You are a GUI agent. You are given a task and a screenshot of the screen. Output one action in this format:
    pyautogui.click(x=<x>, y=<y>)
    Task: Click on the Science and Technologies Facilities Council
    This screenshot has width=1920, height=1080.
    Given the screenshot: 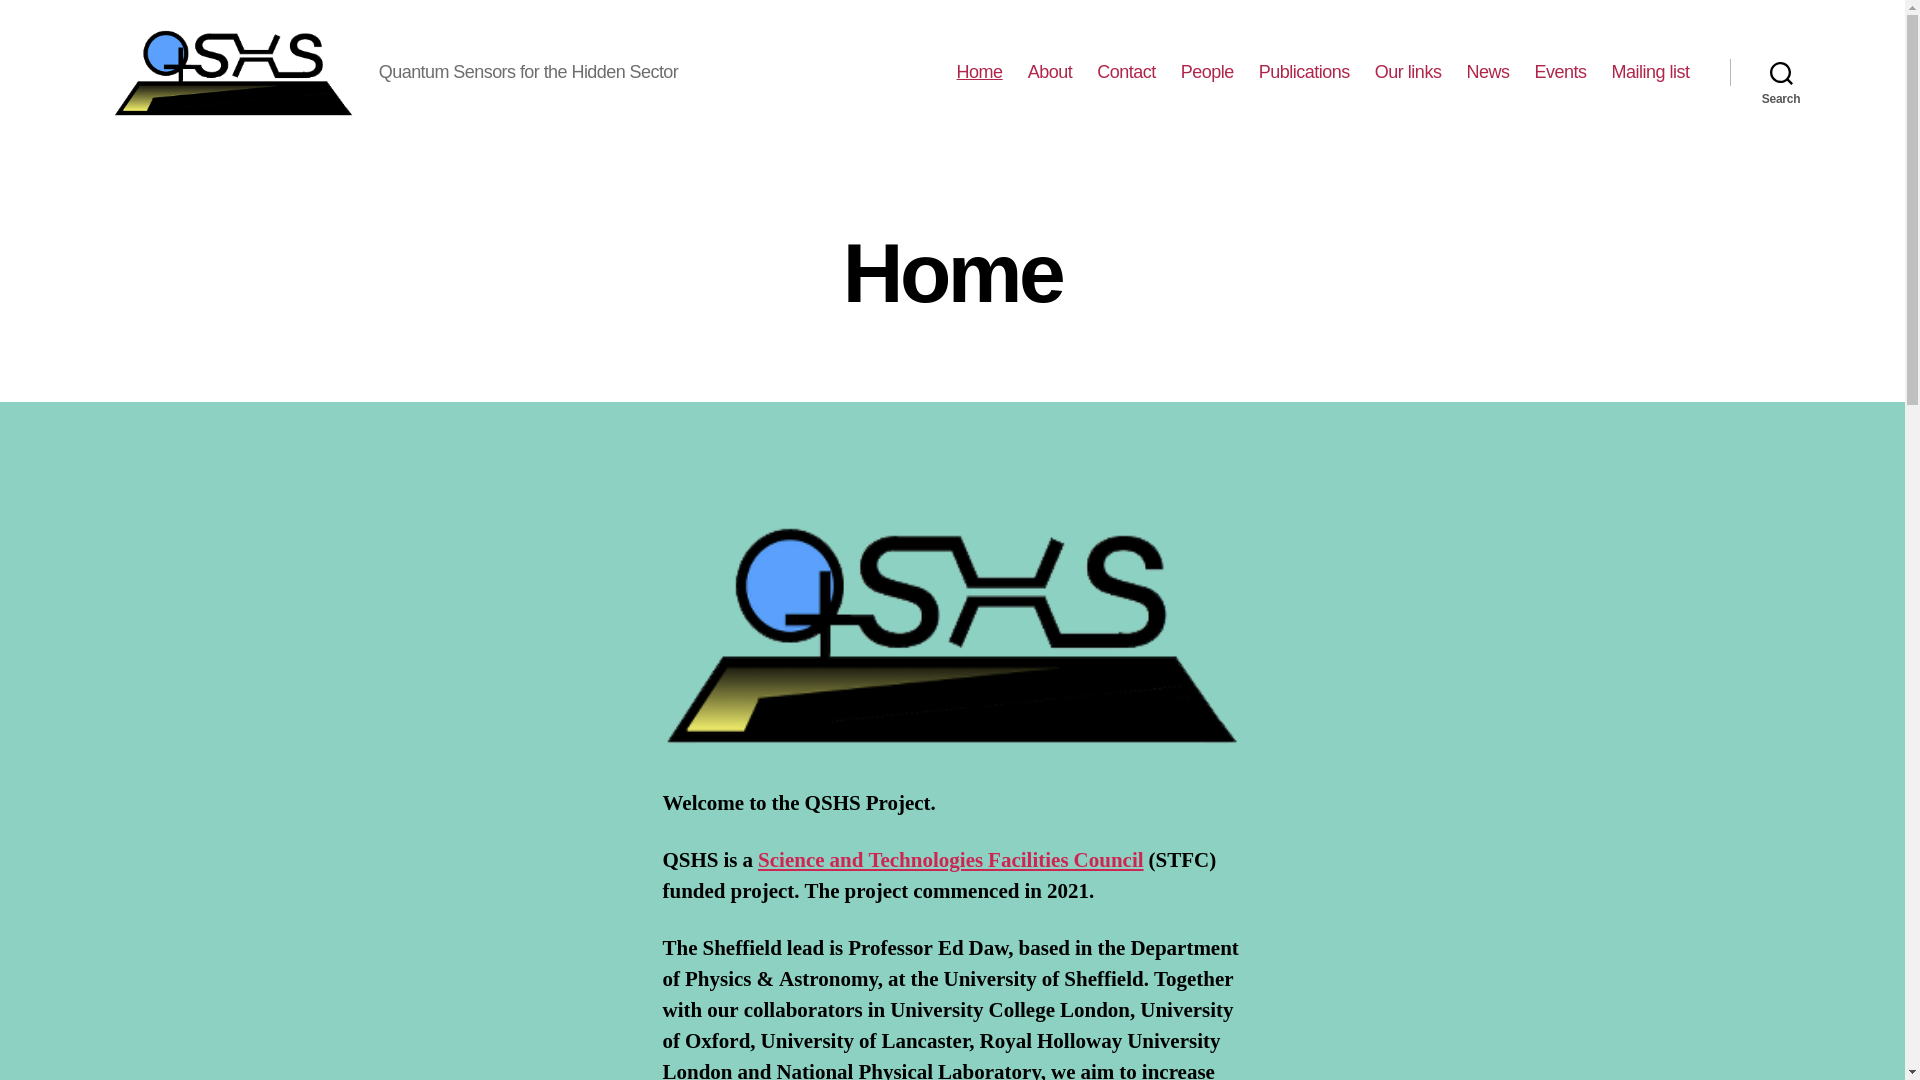 What is the action you would take?
    pyautogui.click(x=951, y=860)
    